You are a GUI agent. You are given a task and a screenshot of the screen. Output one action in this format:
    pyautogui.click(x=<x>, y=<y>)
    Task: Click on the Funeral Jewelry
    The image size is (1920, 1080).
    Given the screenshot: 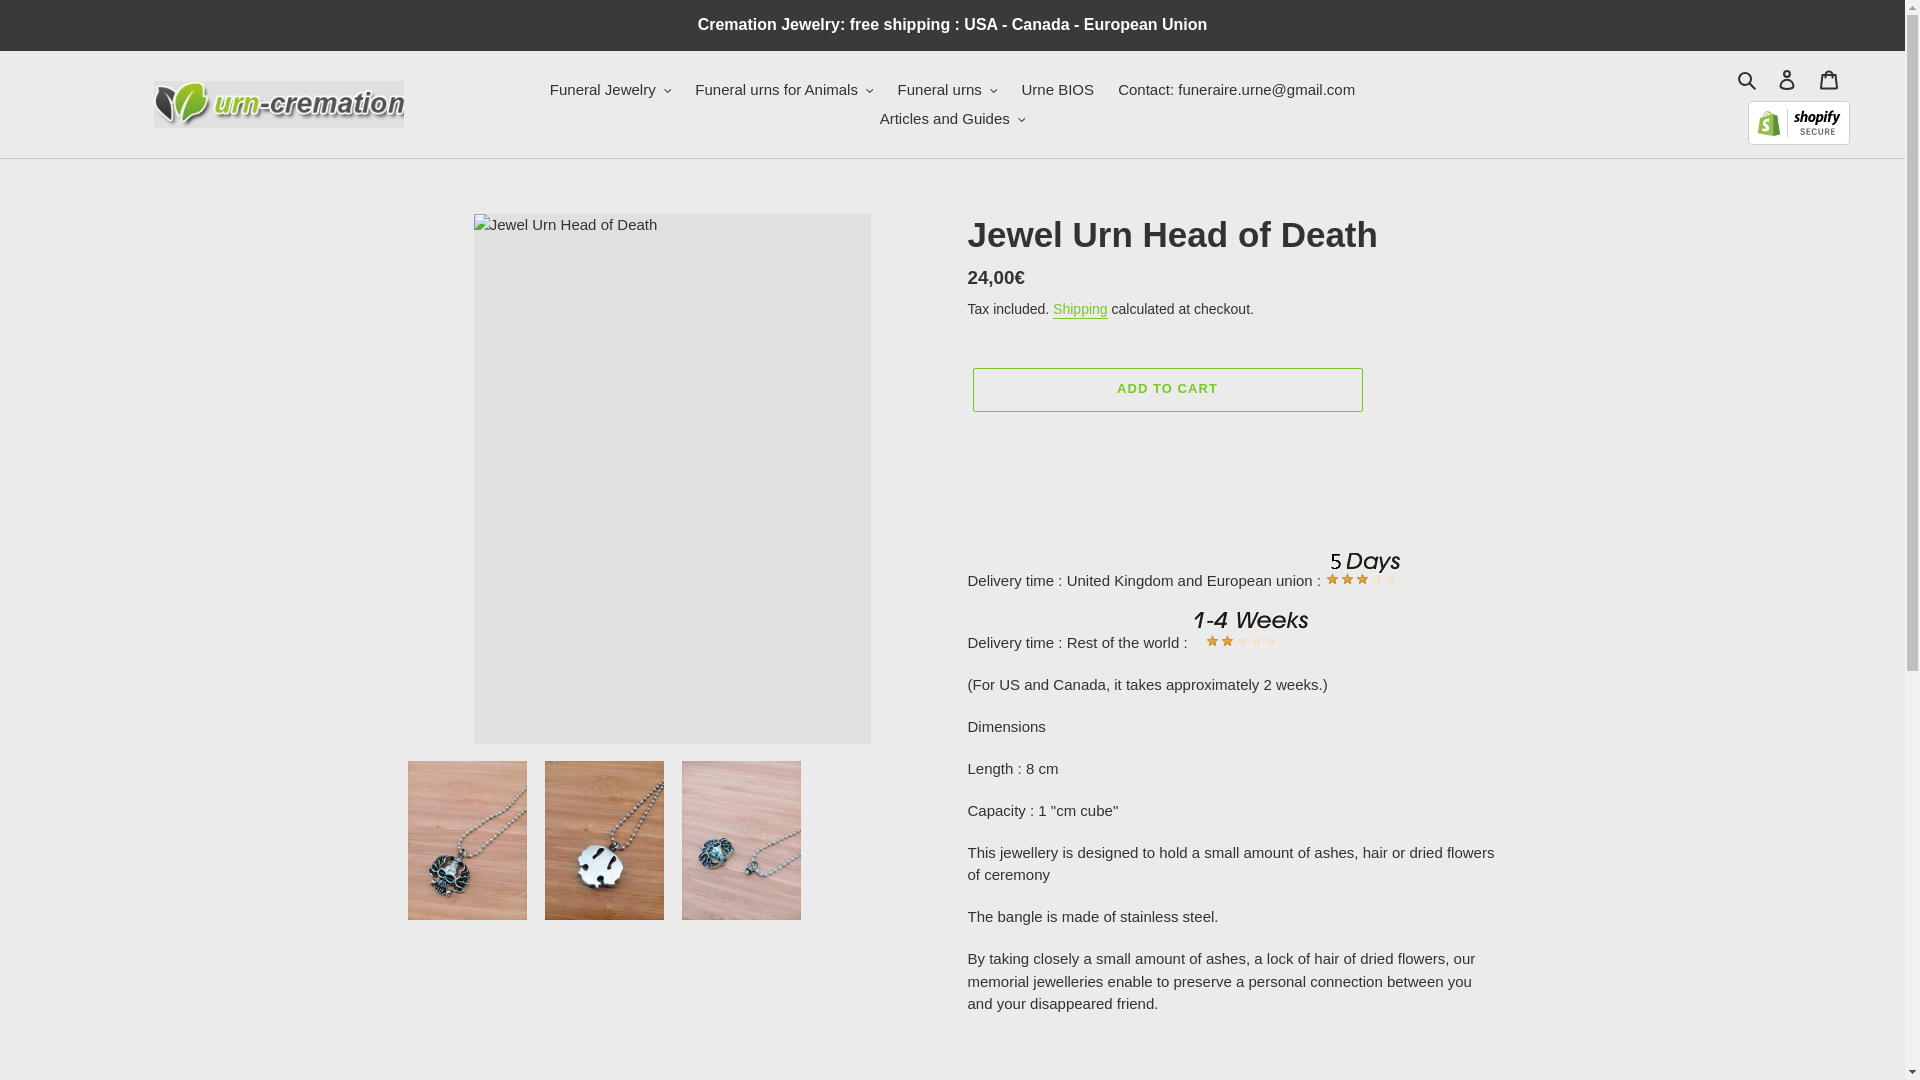 What is the action you would take?
    pyautogui.click(x=610, y=90)
    